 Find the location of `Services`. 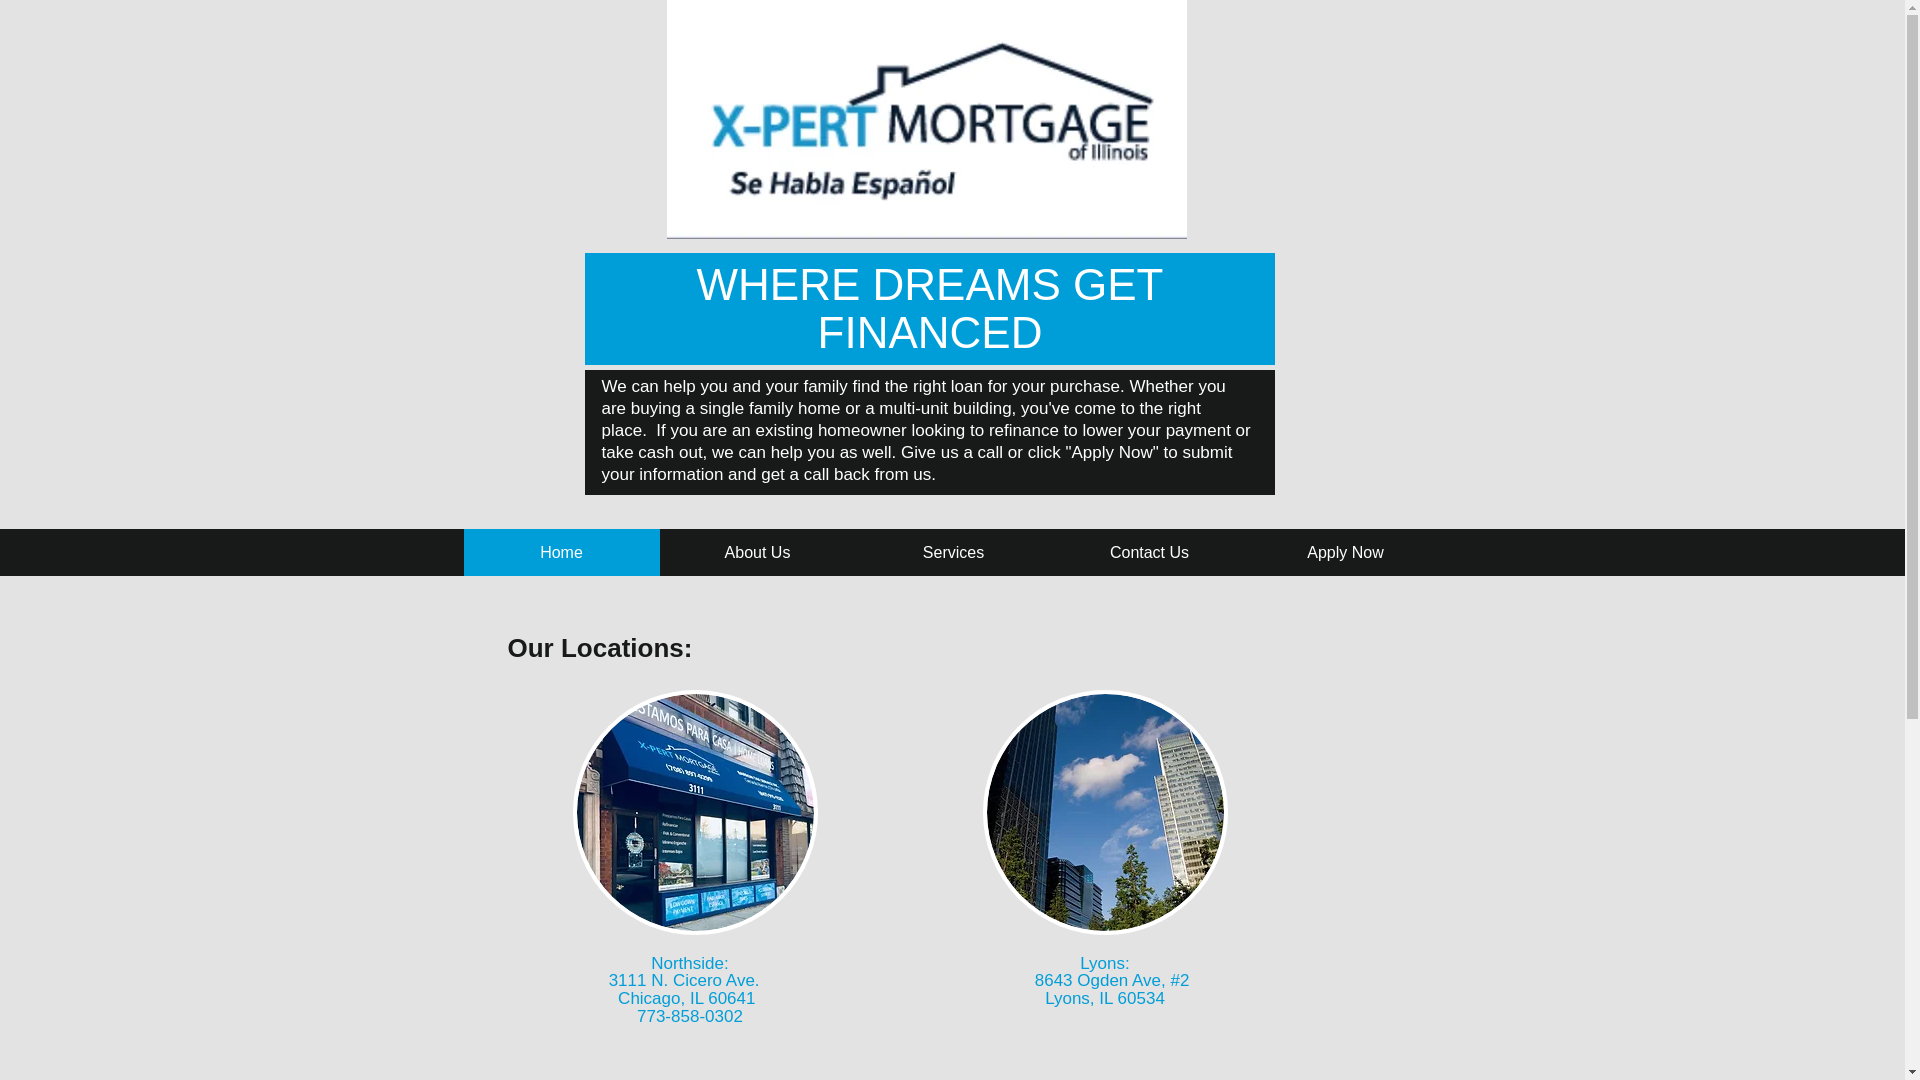

Services is located at coordinates (954, 552).